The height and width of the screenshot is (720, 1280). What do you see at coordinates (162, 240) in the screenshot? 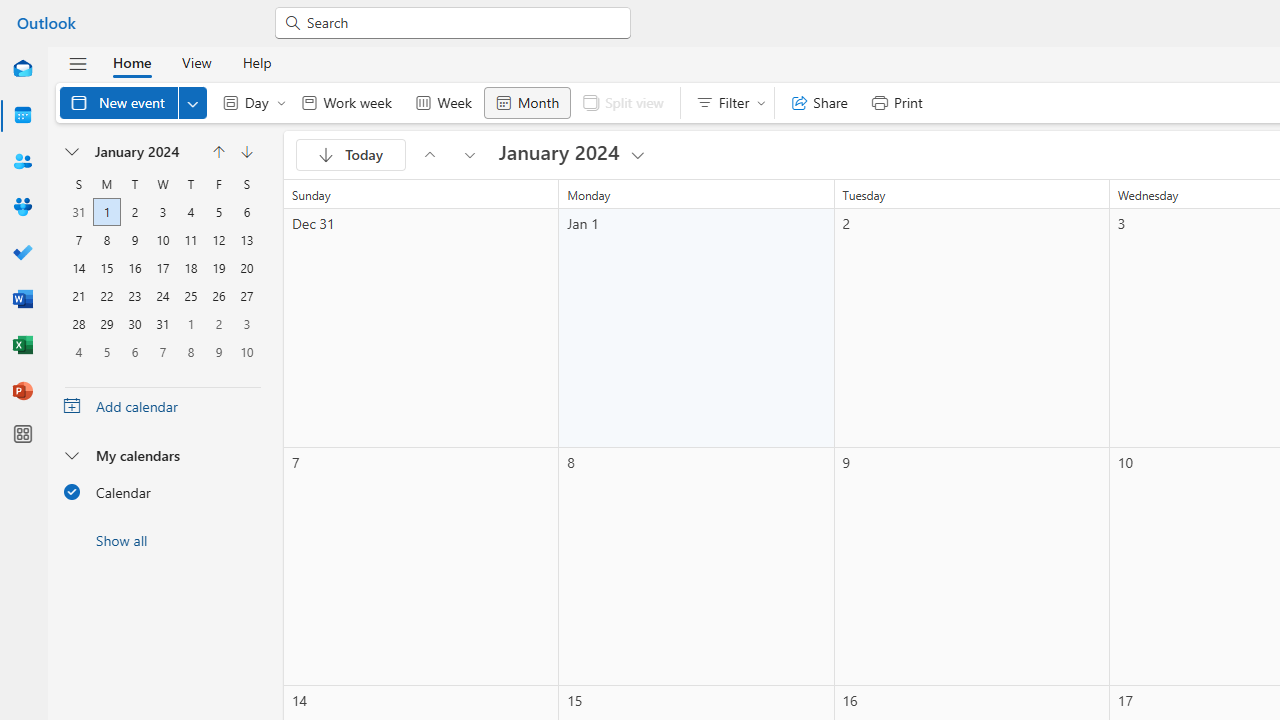
I see `10, January, 2024` at bounding box center [162, 240].